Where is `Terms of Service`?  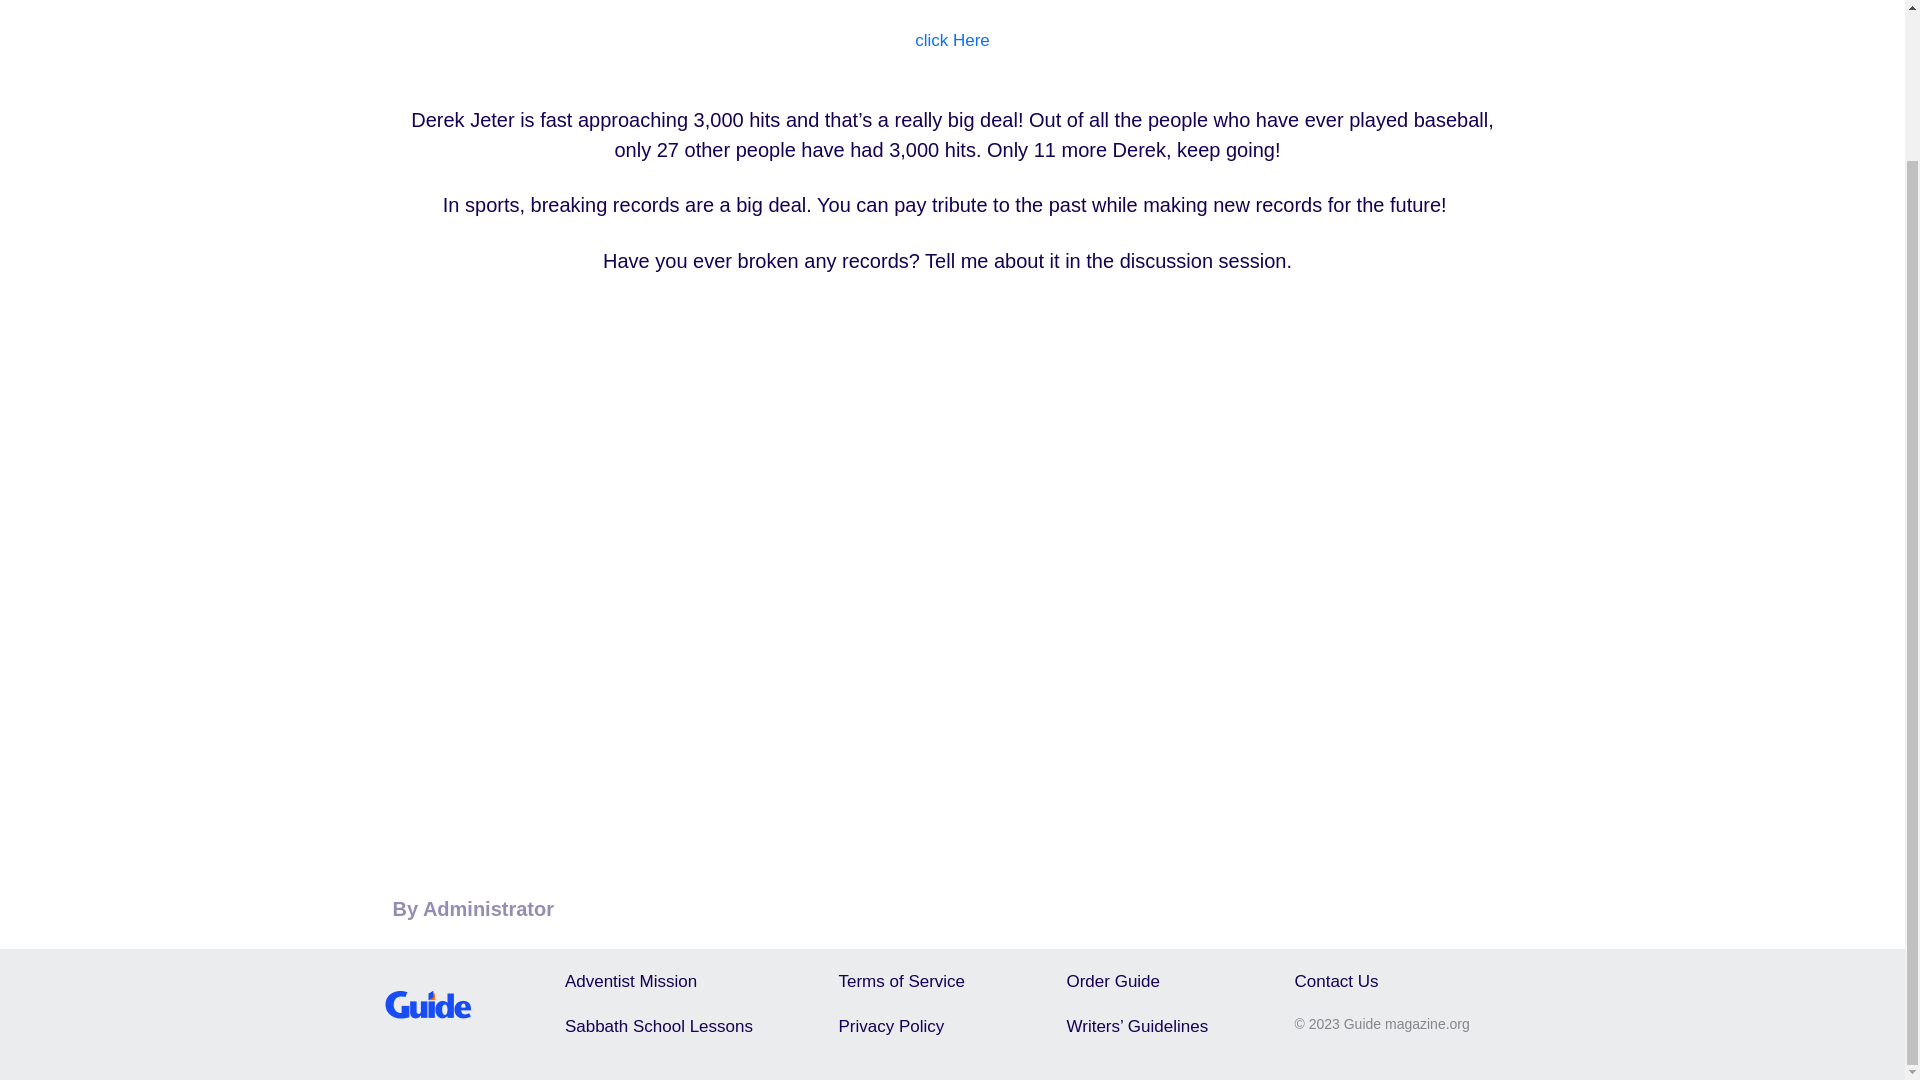 Terms of Service is located at coordinates (901, 980).